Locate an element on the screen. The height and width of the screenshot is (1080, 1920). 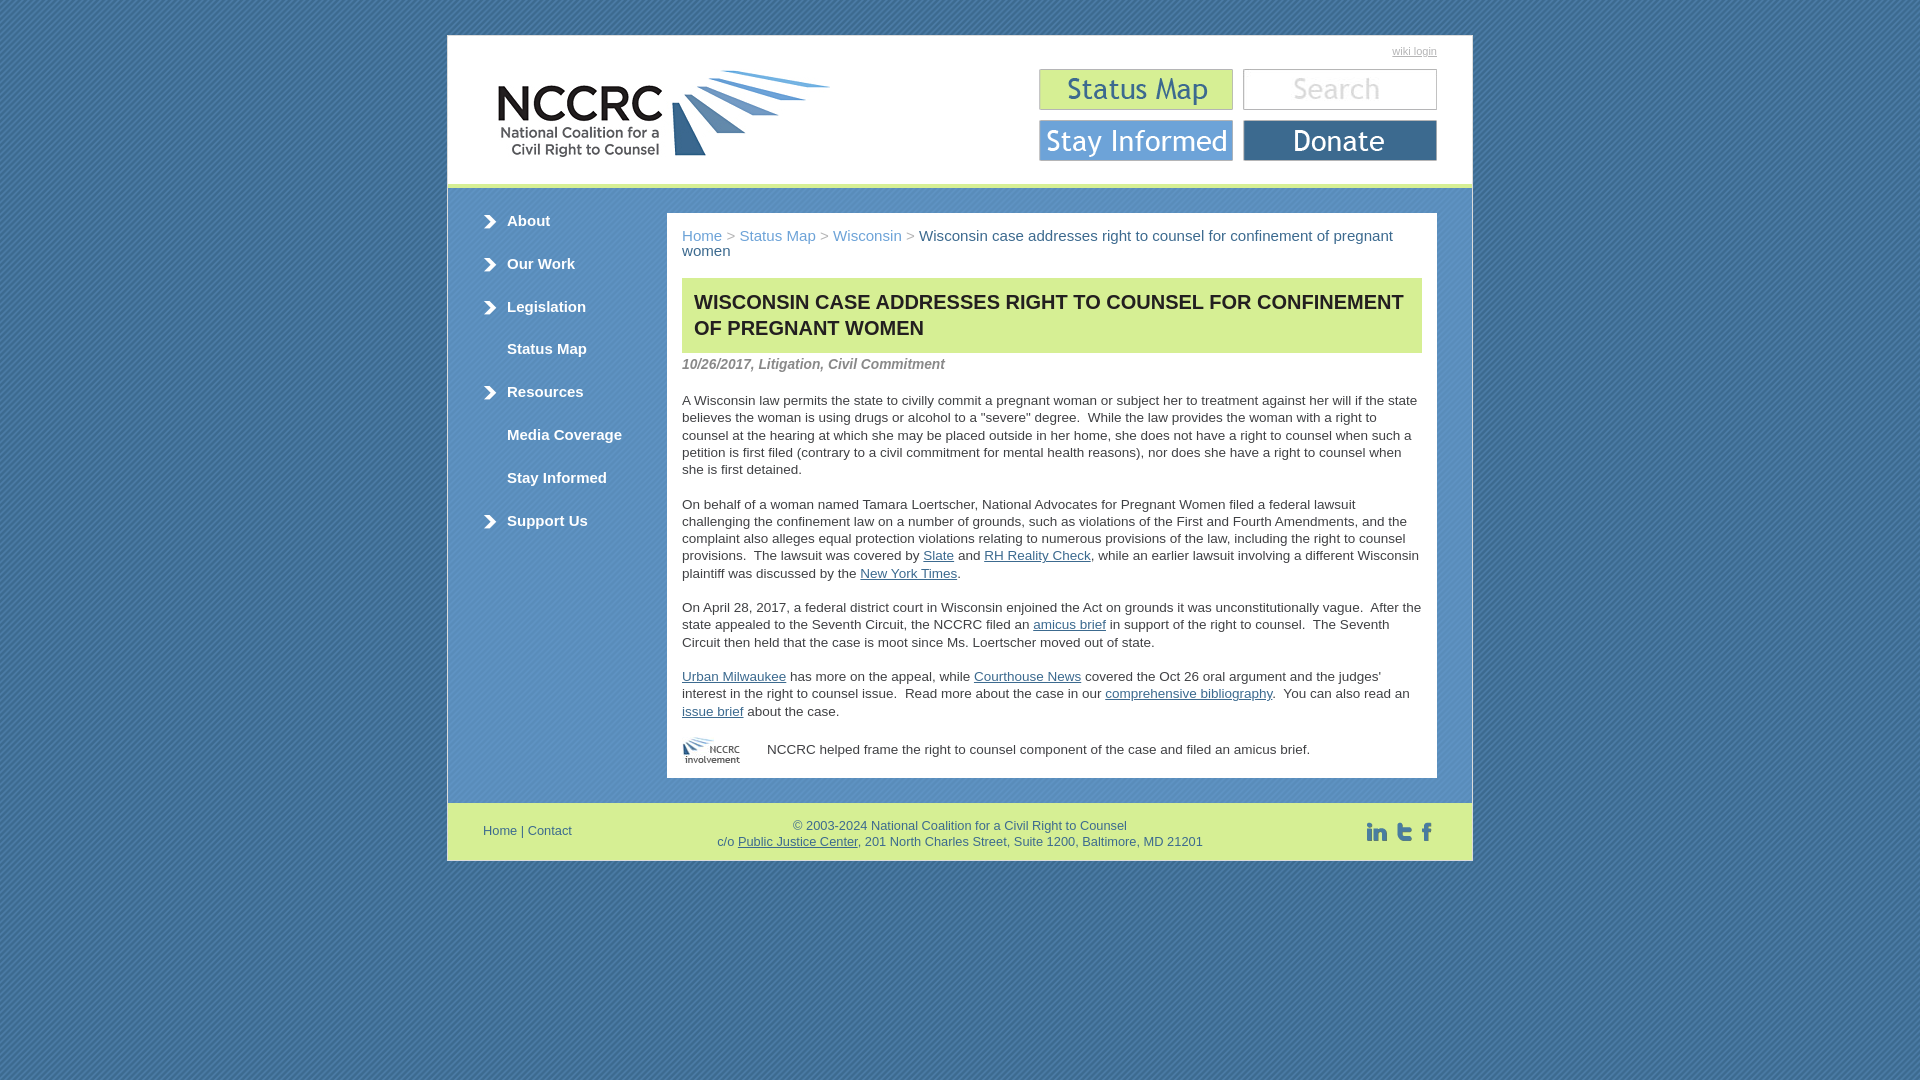
wiki login is located at coordinates (1414, 51).